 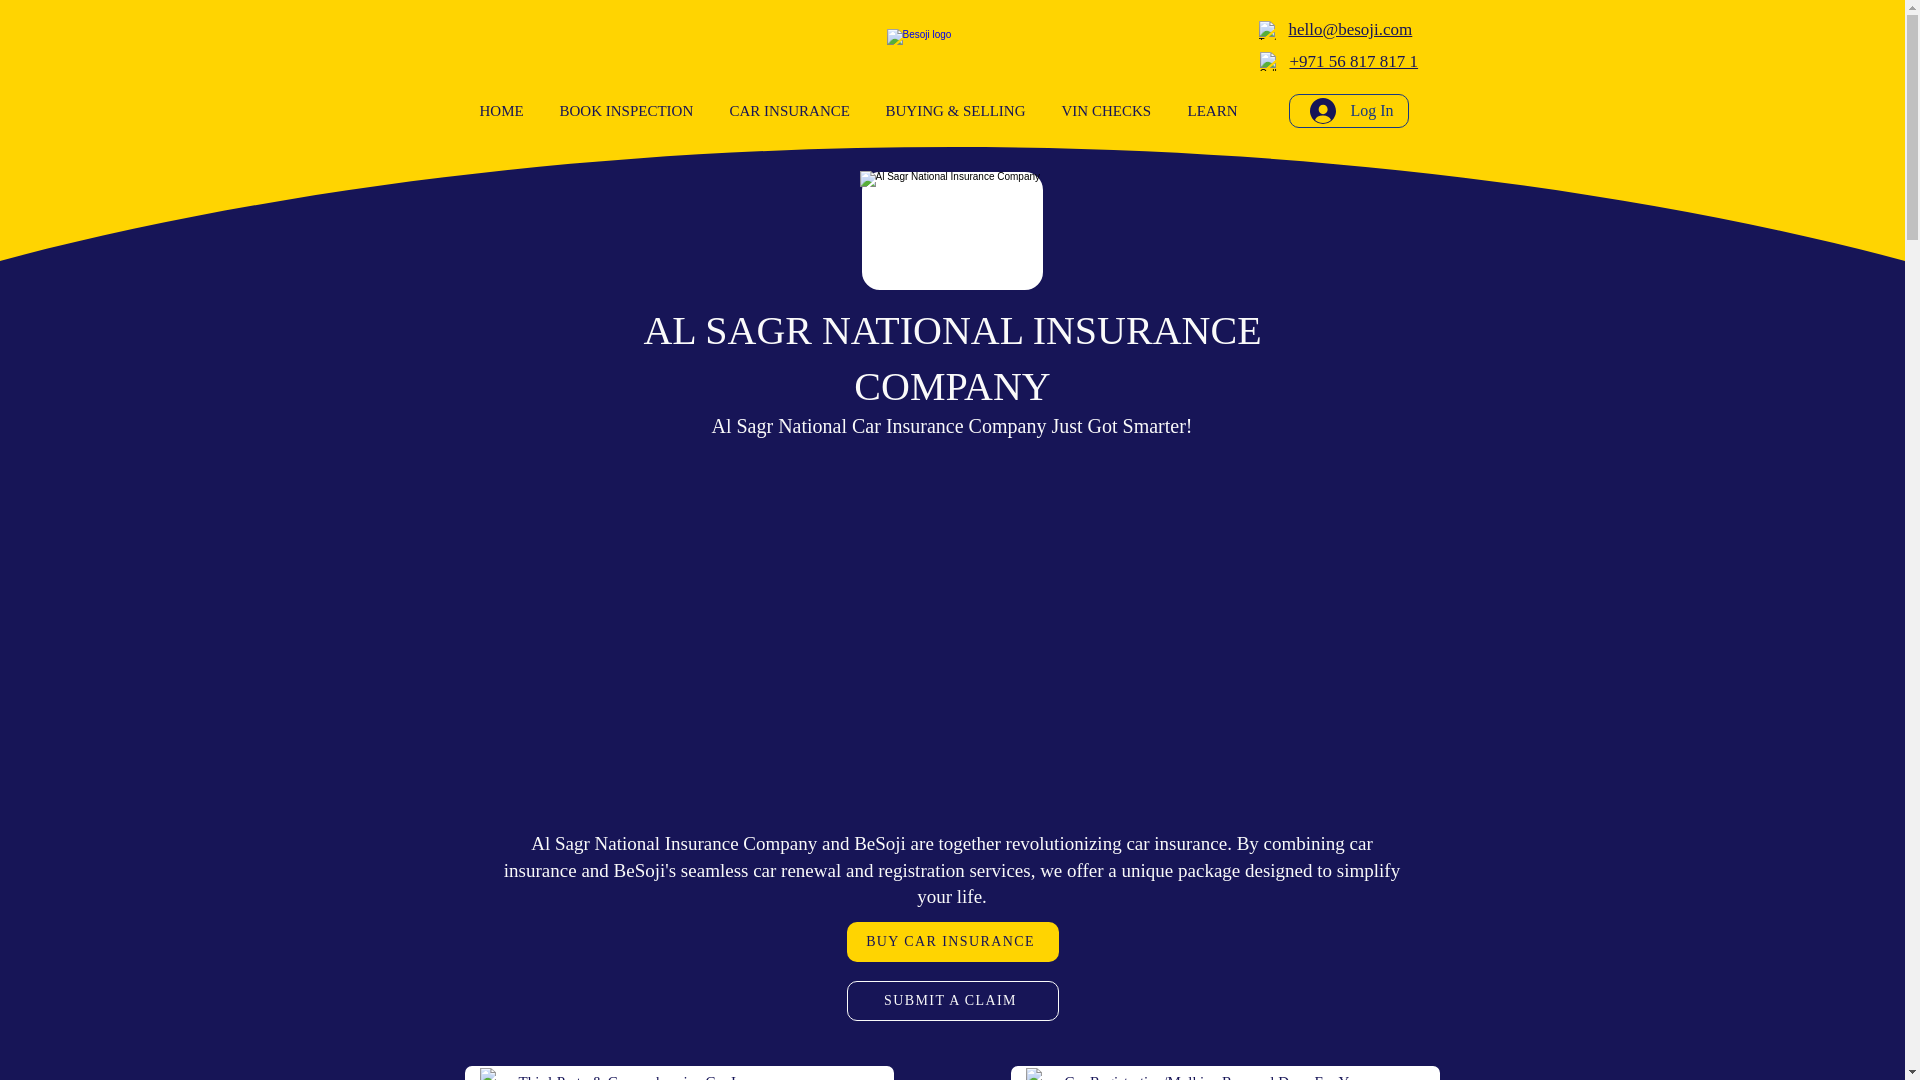 I want to click on CAR INSURANCE, so click(x=792, y=110).